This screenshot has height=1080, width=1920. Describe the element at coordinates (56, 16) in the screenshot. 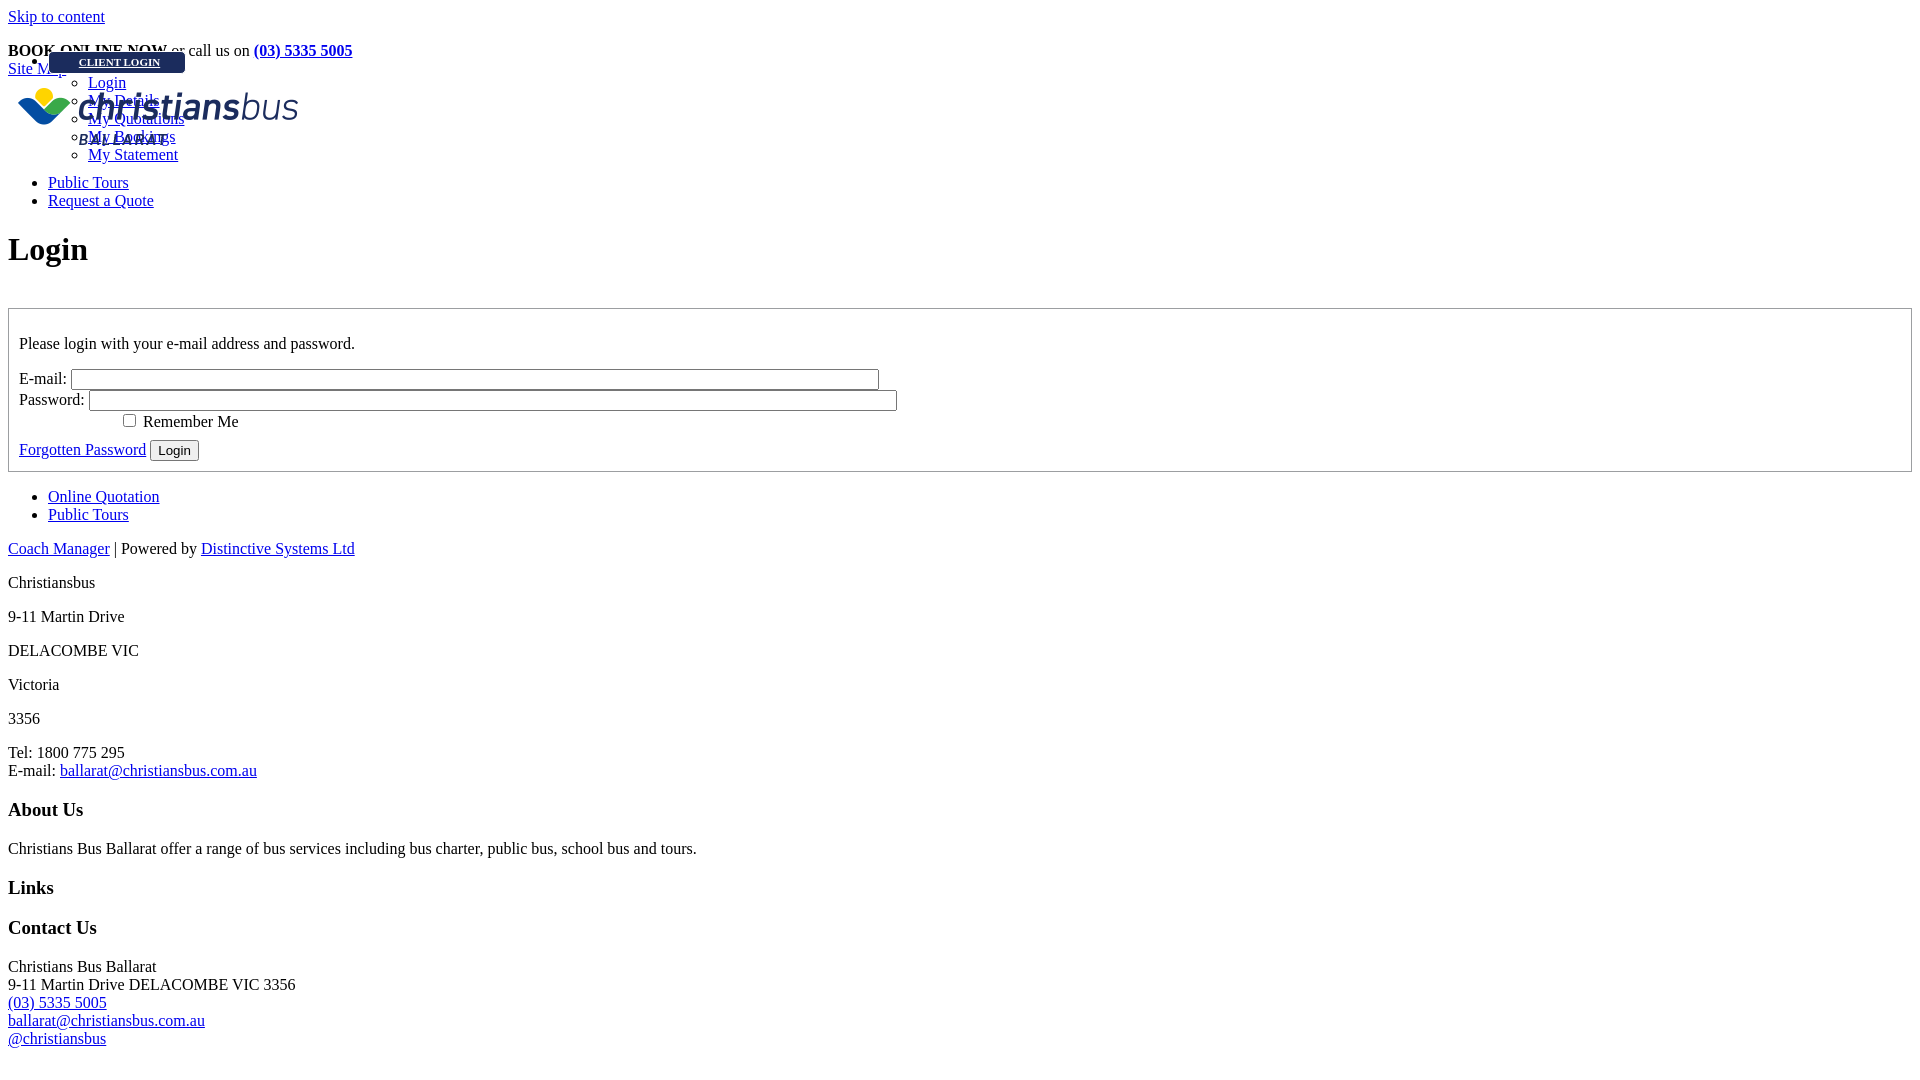

I see `Skip to content` at that location.